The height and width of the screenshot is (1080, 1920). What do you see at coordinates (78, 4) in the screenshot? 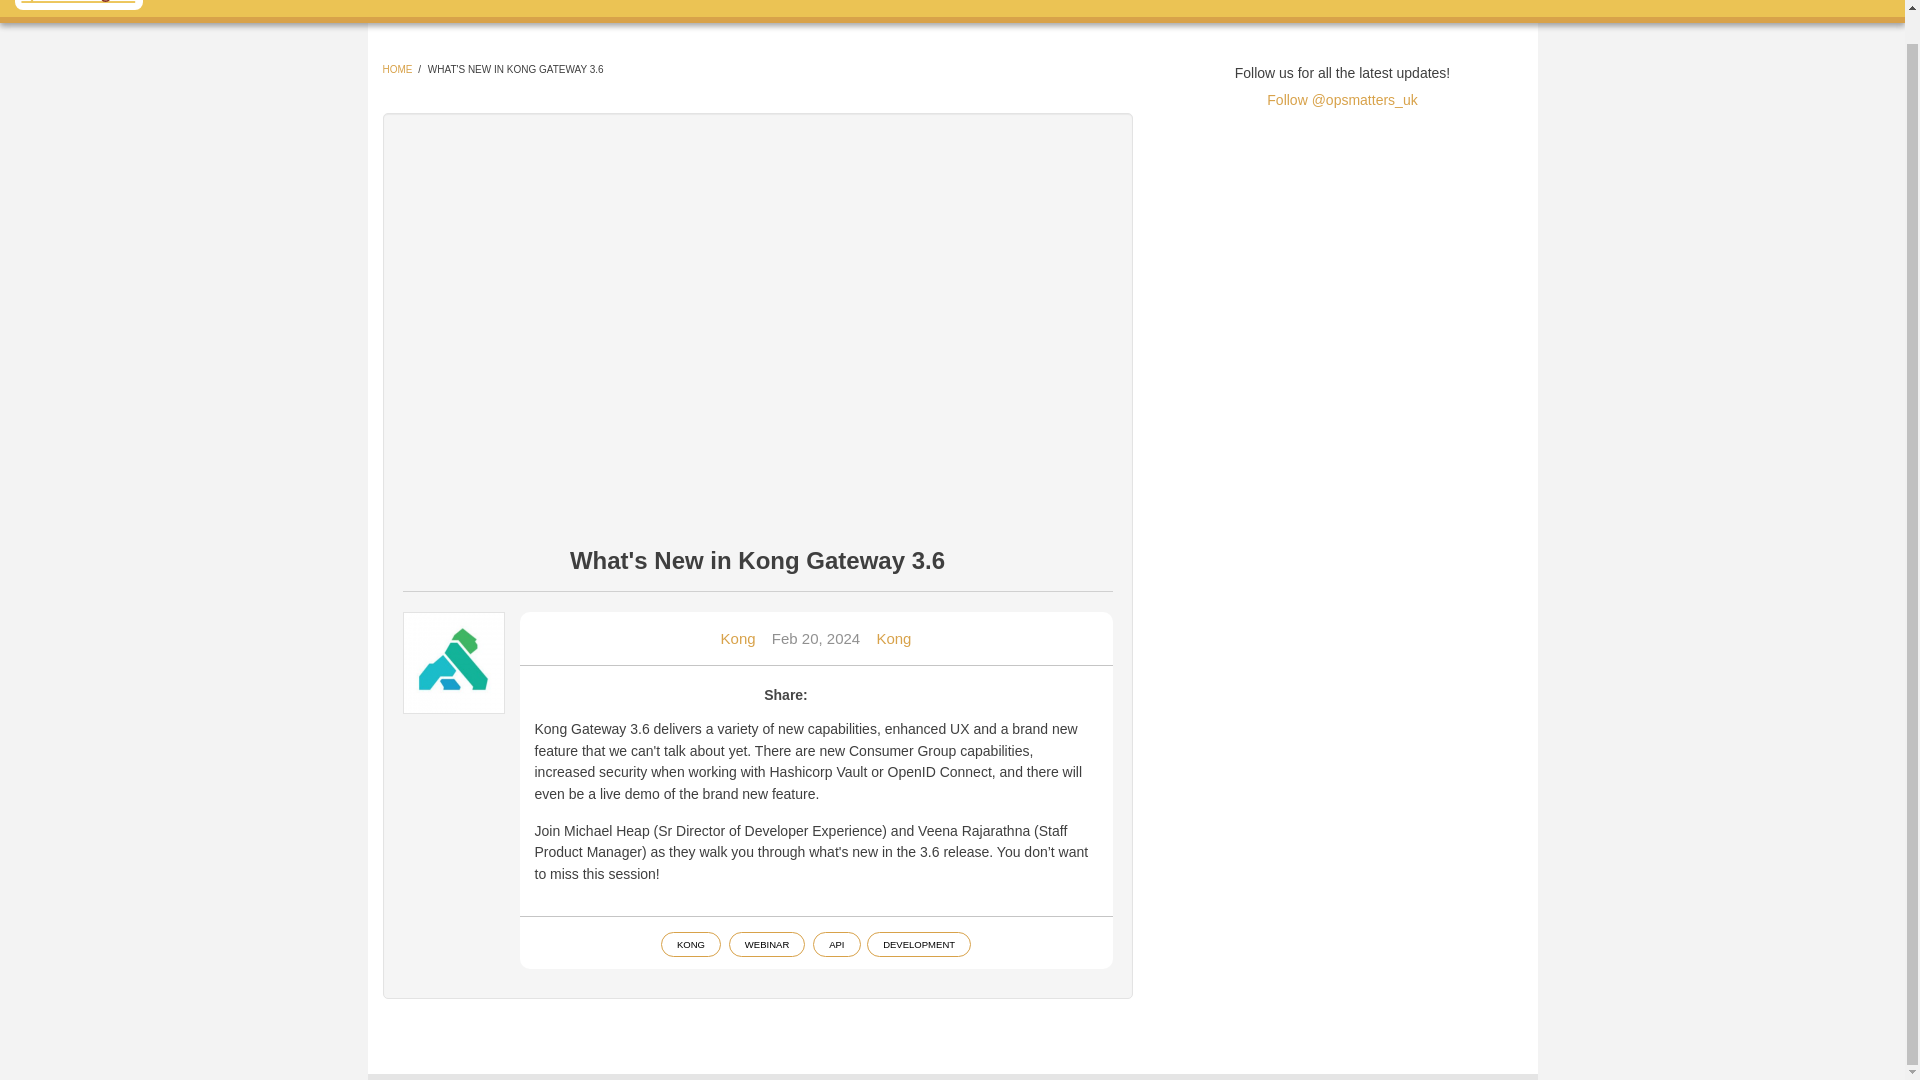
I see `Home` at bounding box center [78, 4].